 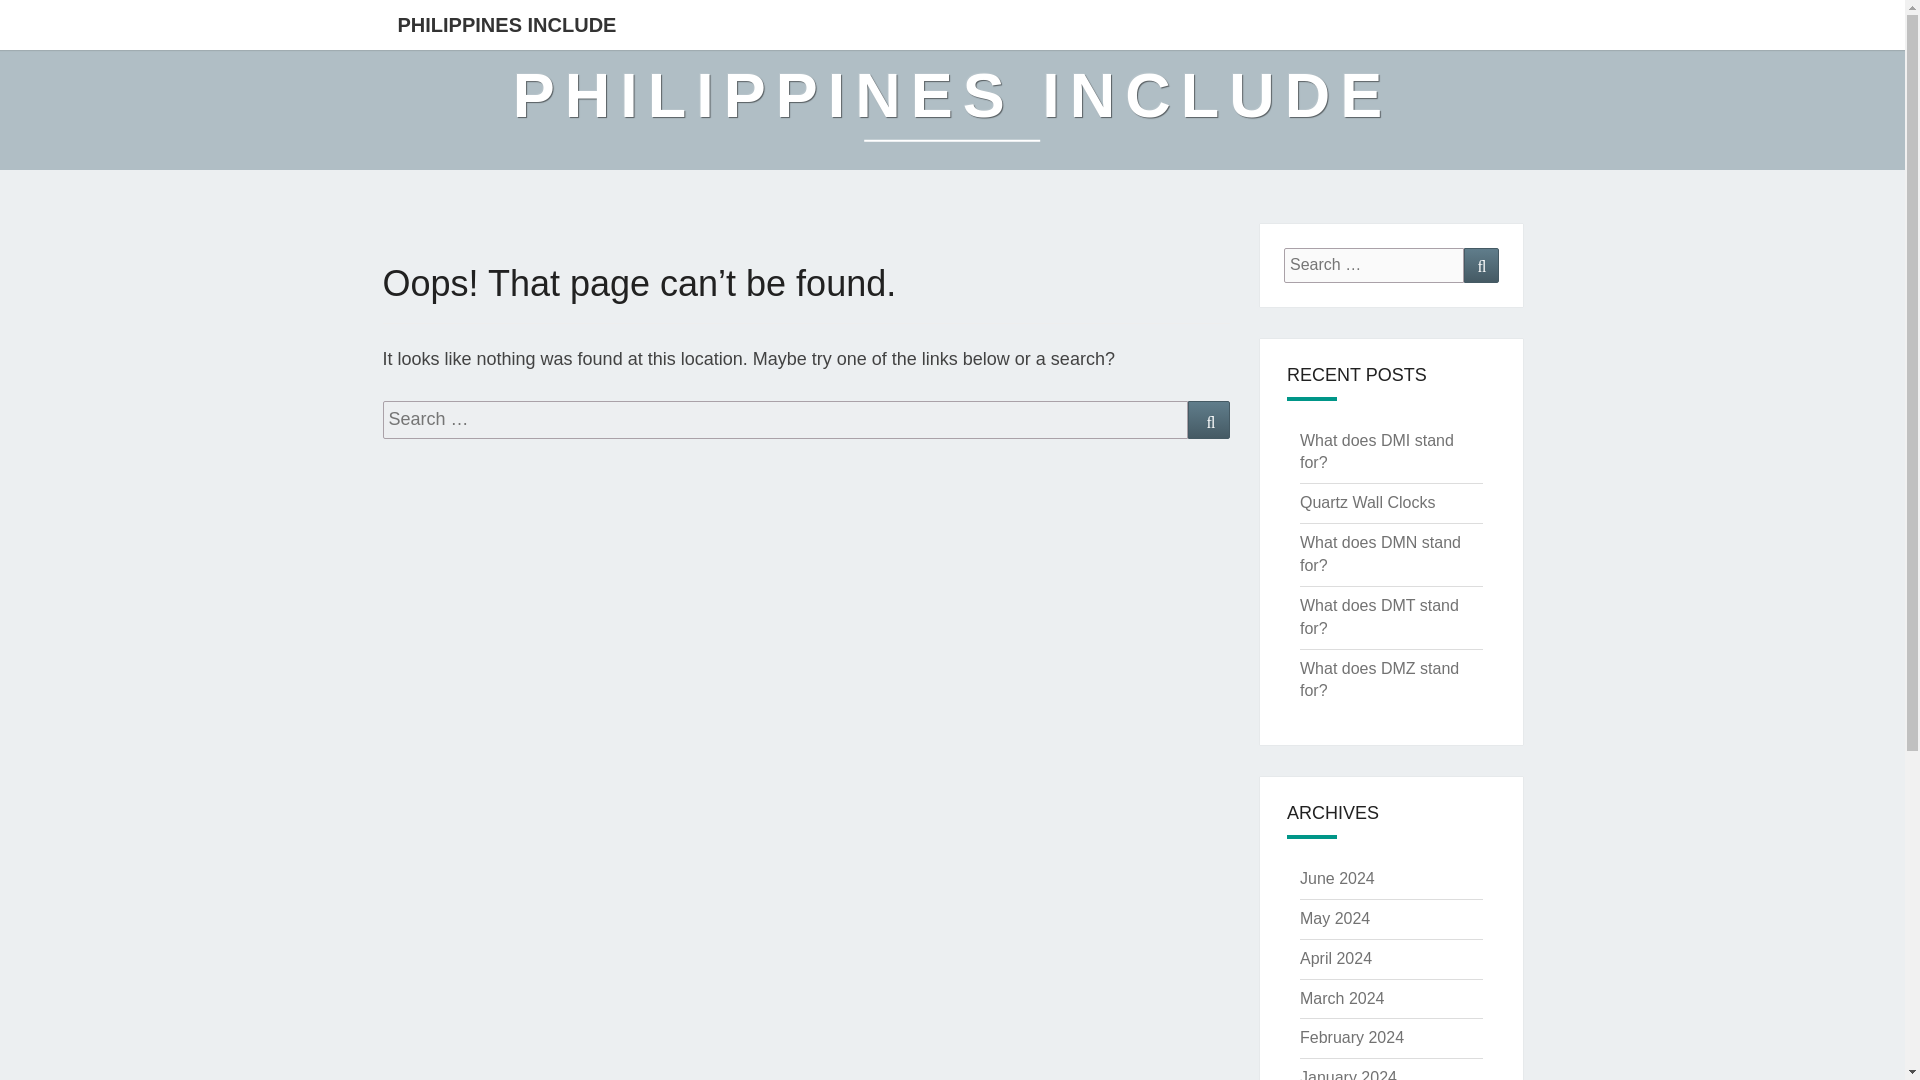 What do you see at coordinates (785, 419) in the screenshot?
I see `Search for:` at bounding box center [785, 419].